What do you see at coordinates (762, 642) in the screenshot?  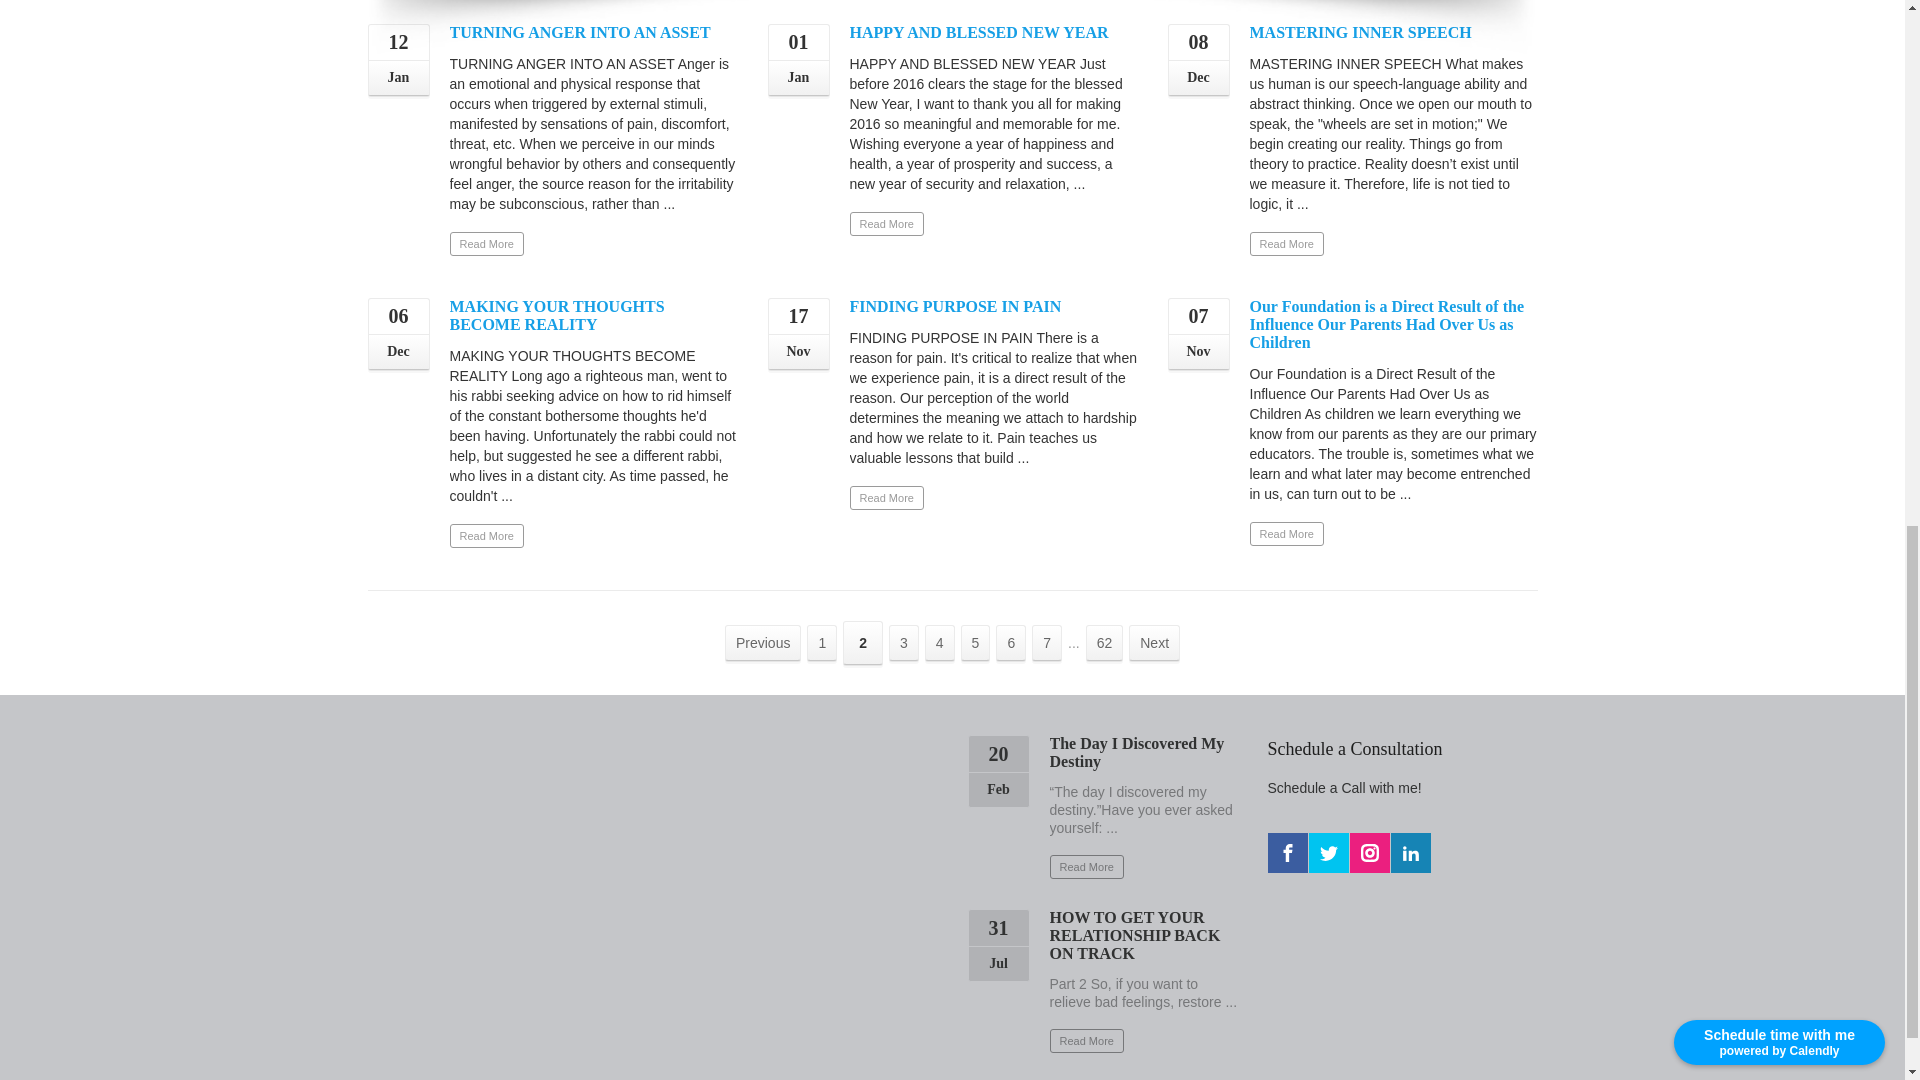 I see `Previous` at bounding box center [762, 642].